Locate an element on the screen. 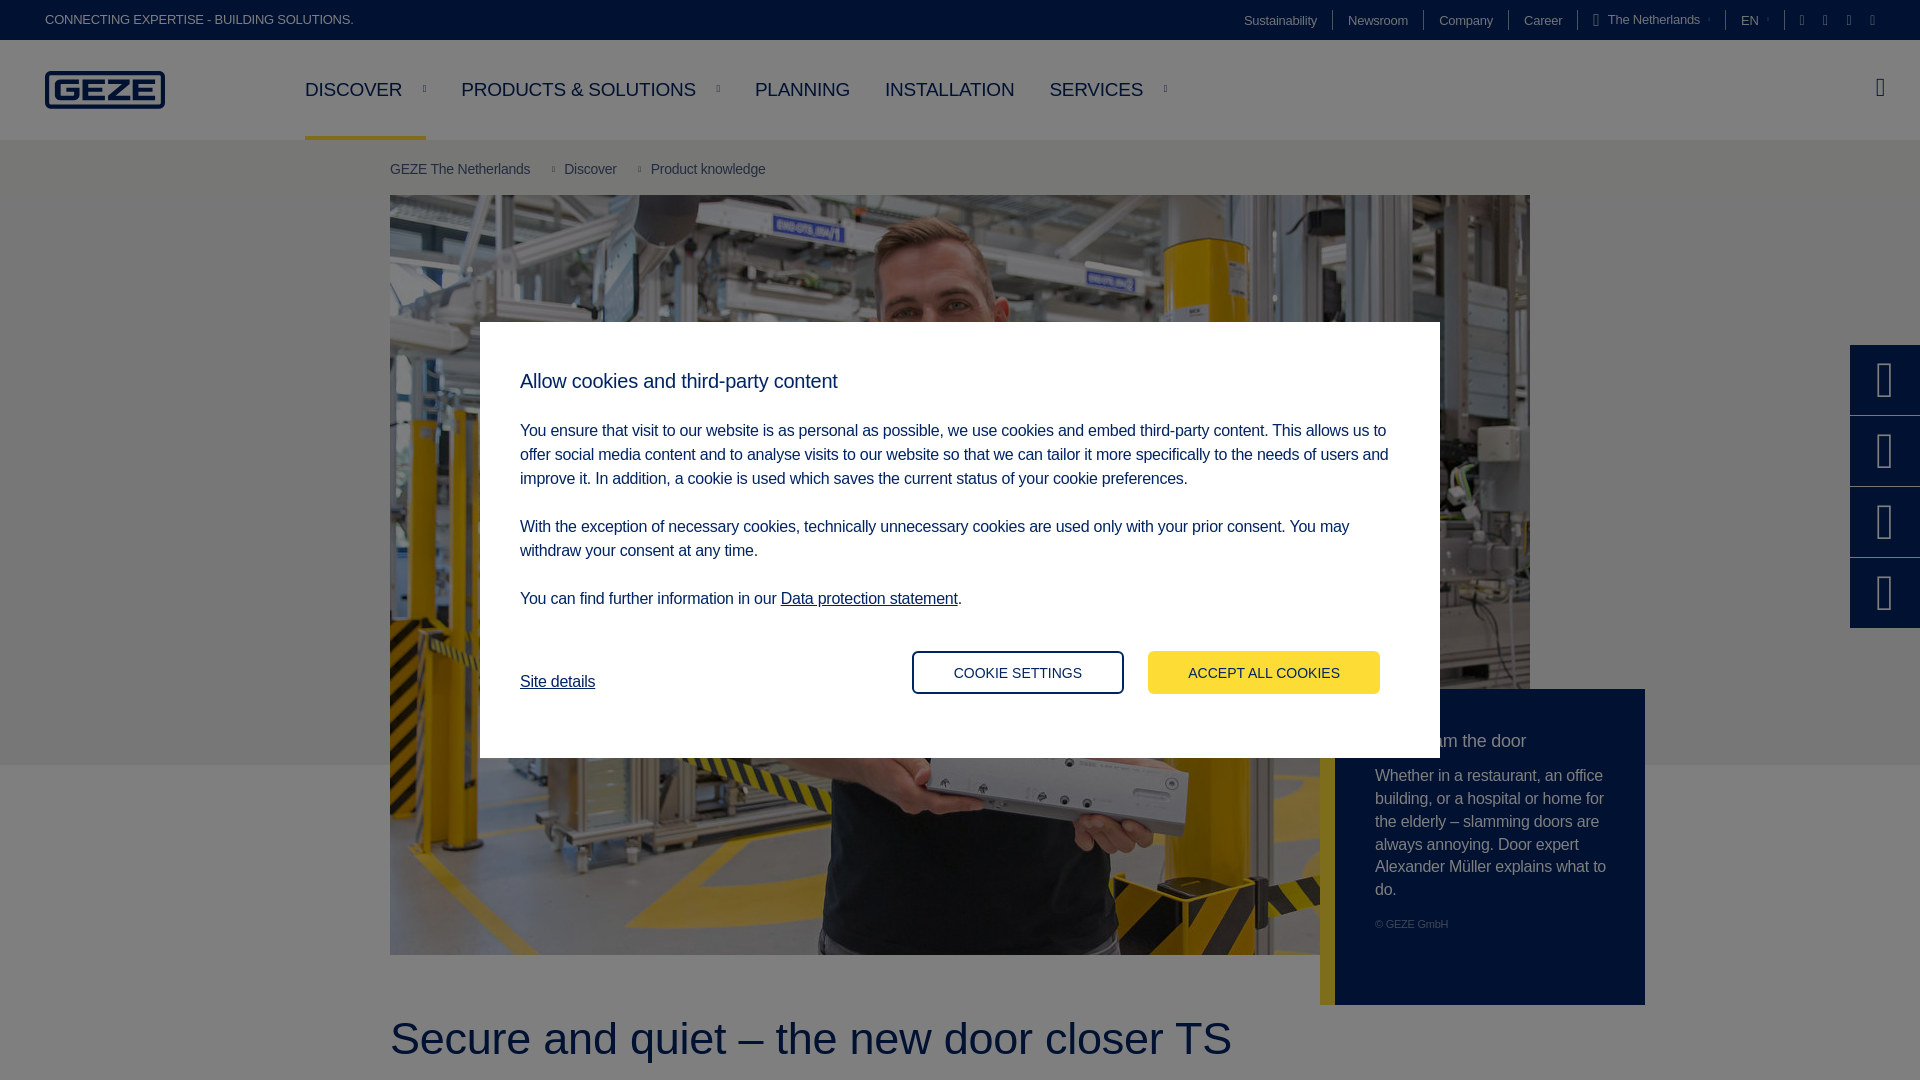 Image resolution: width=1920 pixels, height=1080 pixels. Company is located at coordinates (1466, 20).